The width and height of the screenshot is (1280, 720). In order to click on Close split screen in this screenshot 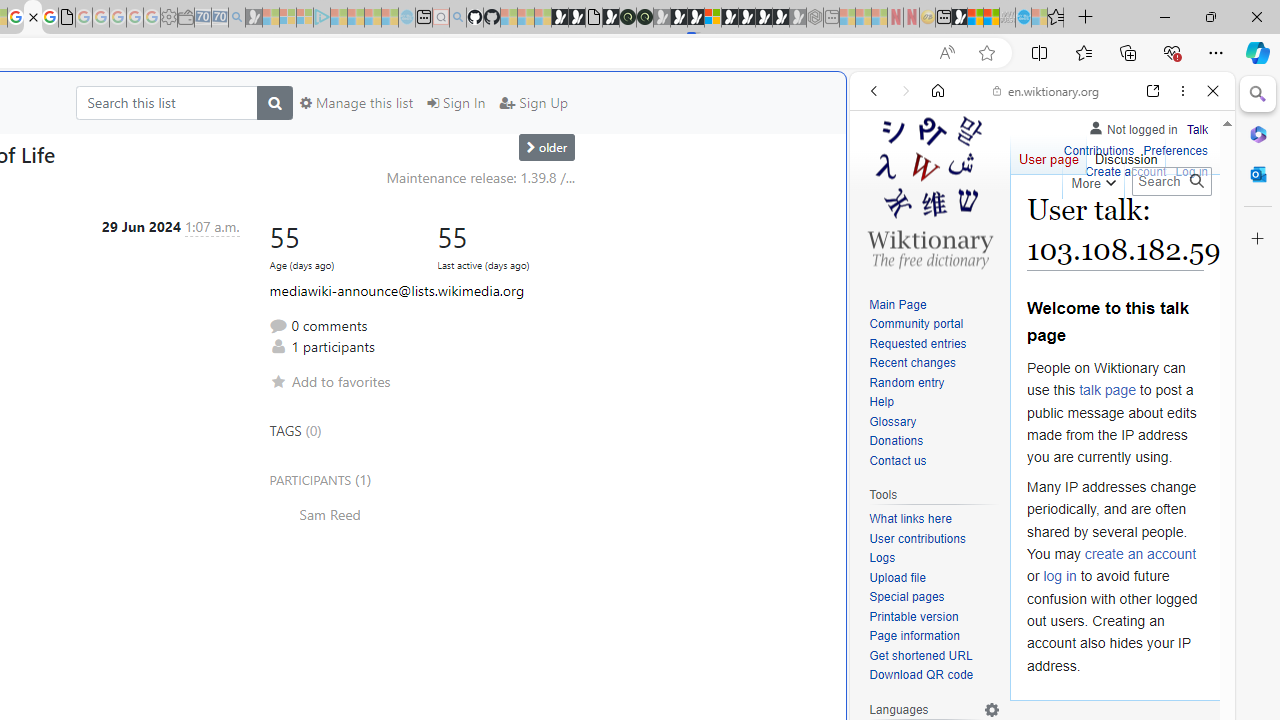, I will do `click(844, 102)`.